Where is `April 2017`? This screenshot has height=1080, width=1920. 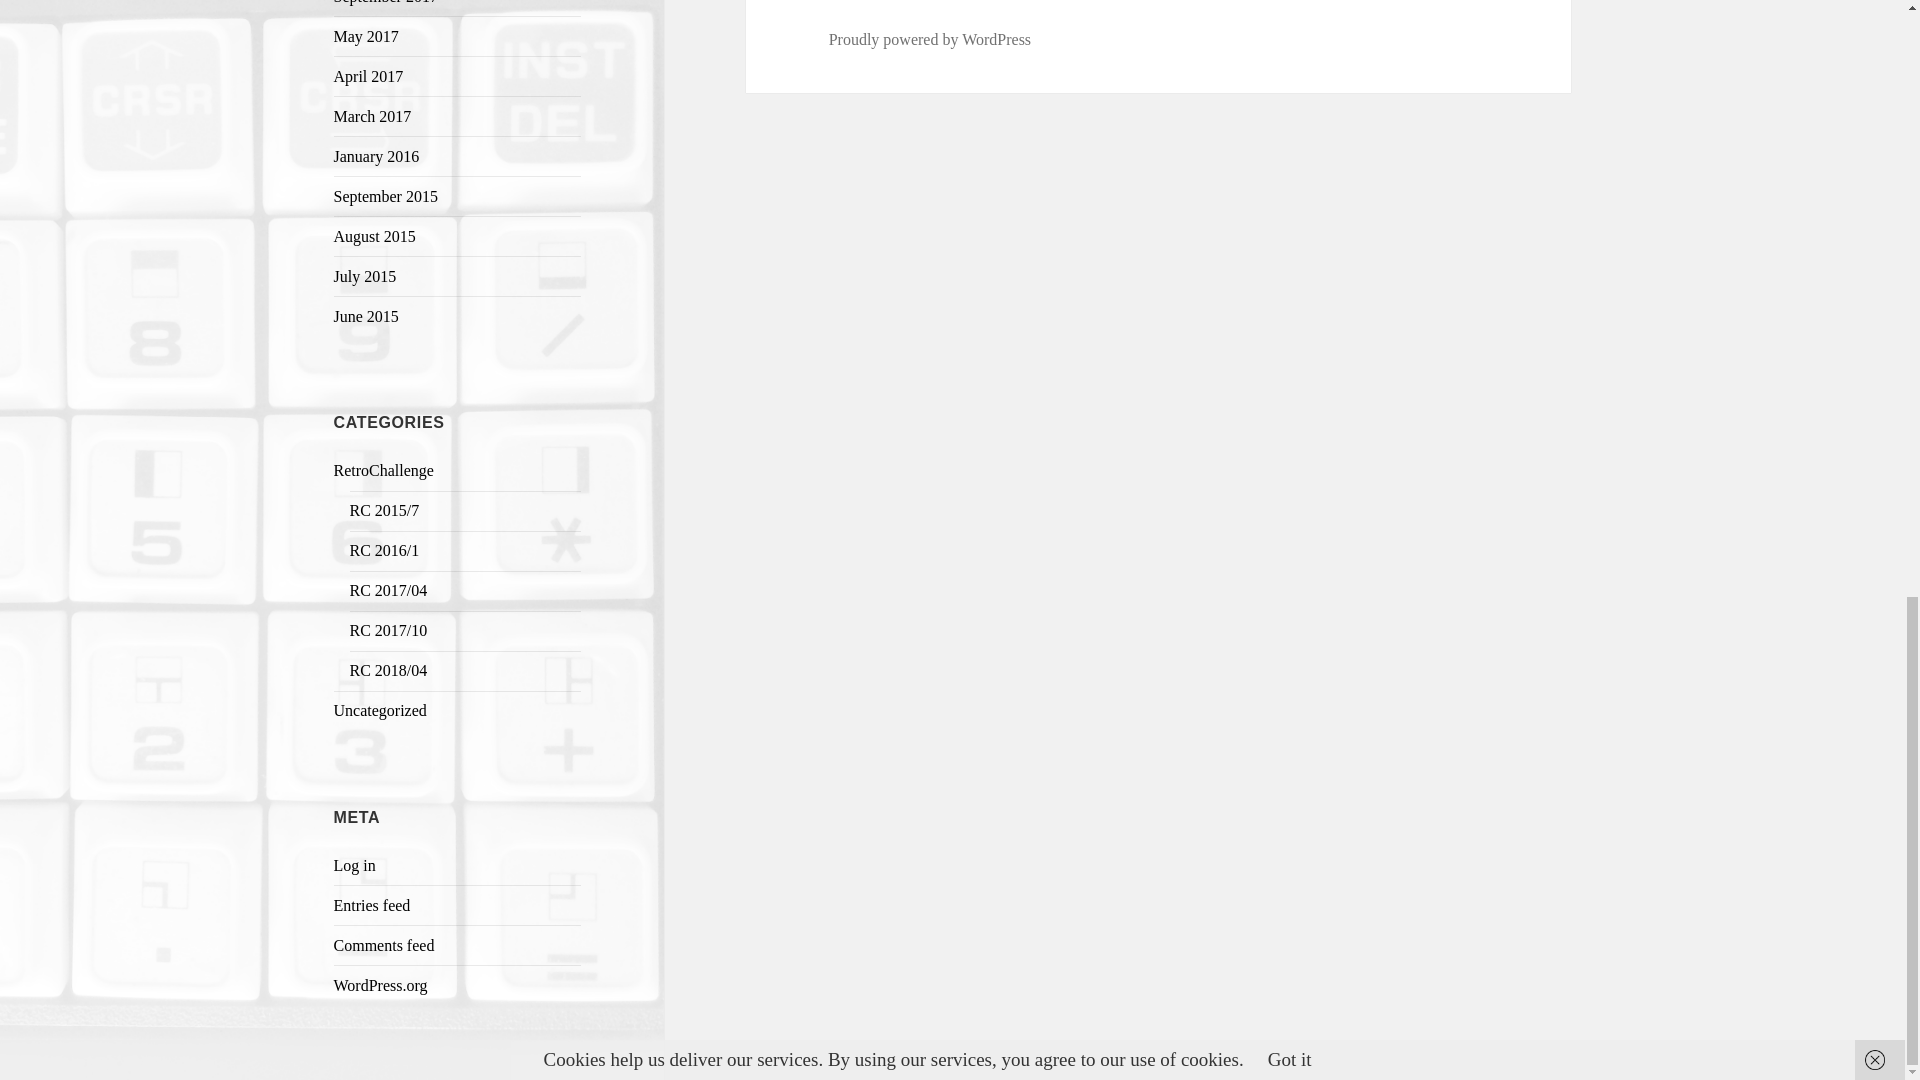
April 2017 is located at coordinates (368, 76).